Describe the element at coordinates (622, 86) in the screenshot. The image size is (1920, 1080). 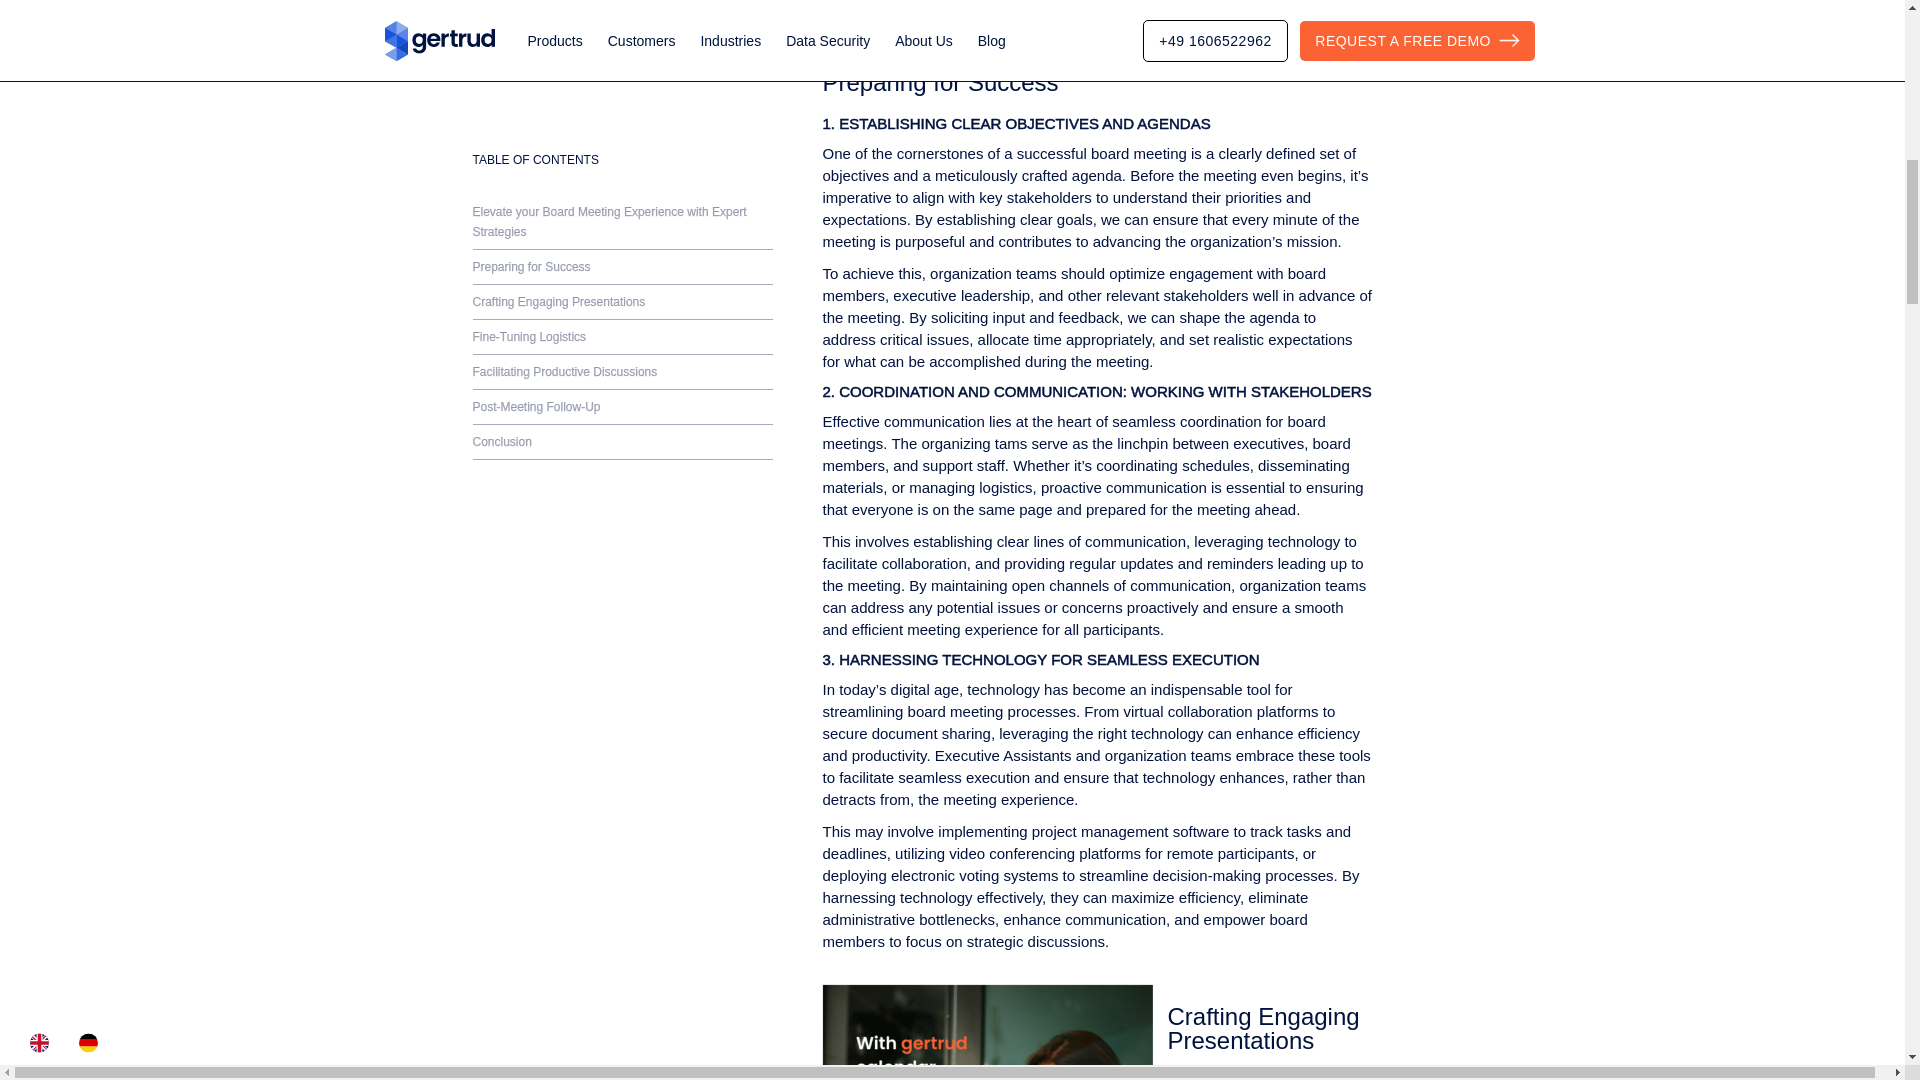
I see `Post-Meeting Follow-Up` at that location.